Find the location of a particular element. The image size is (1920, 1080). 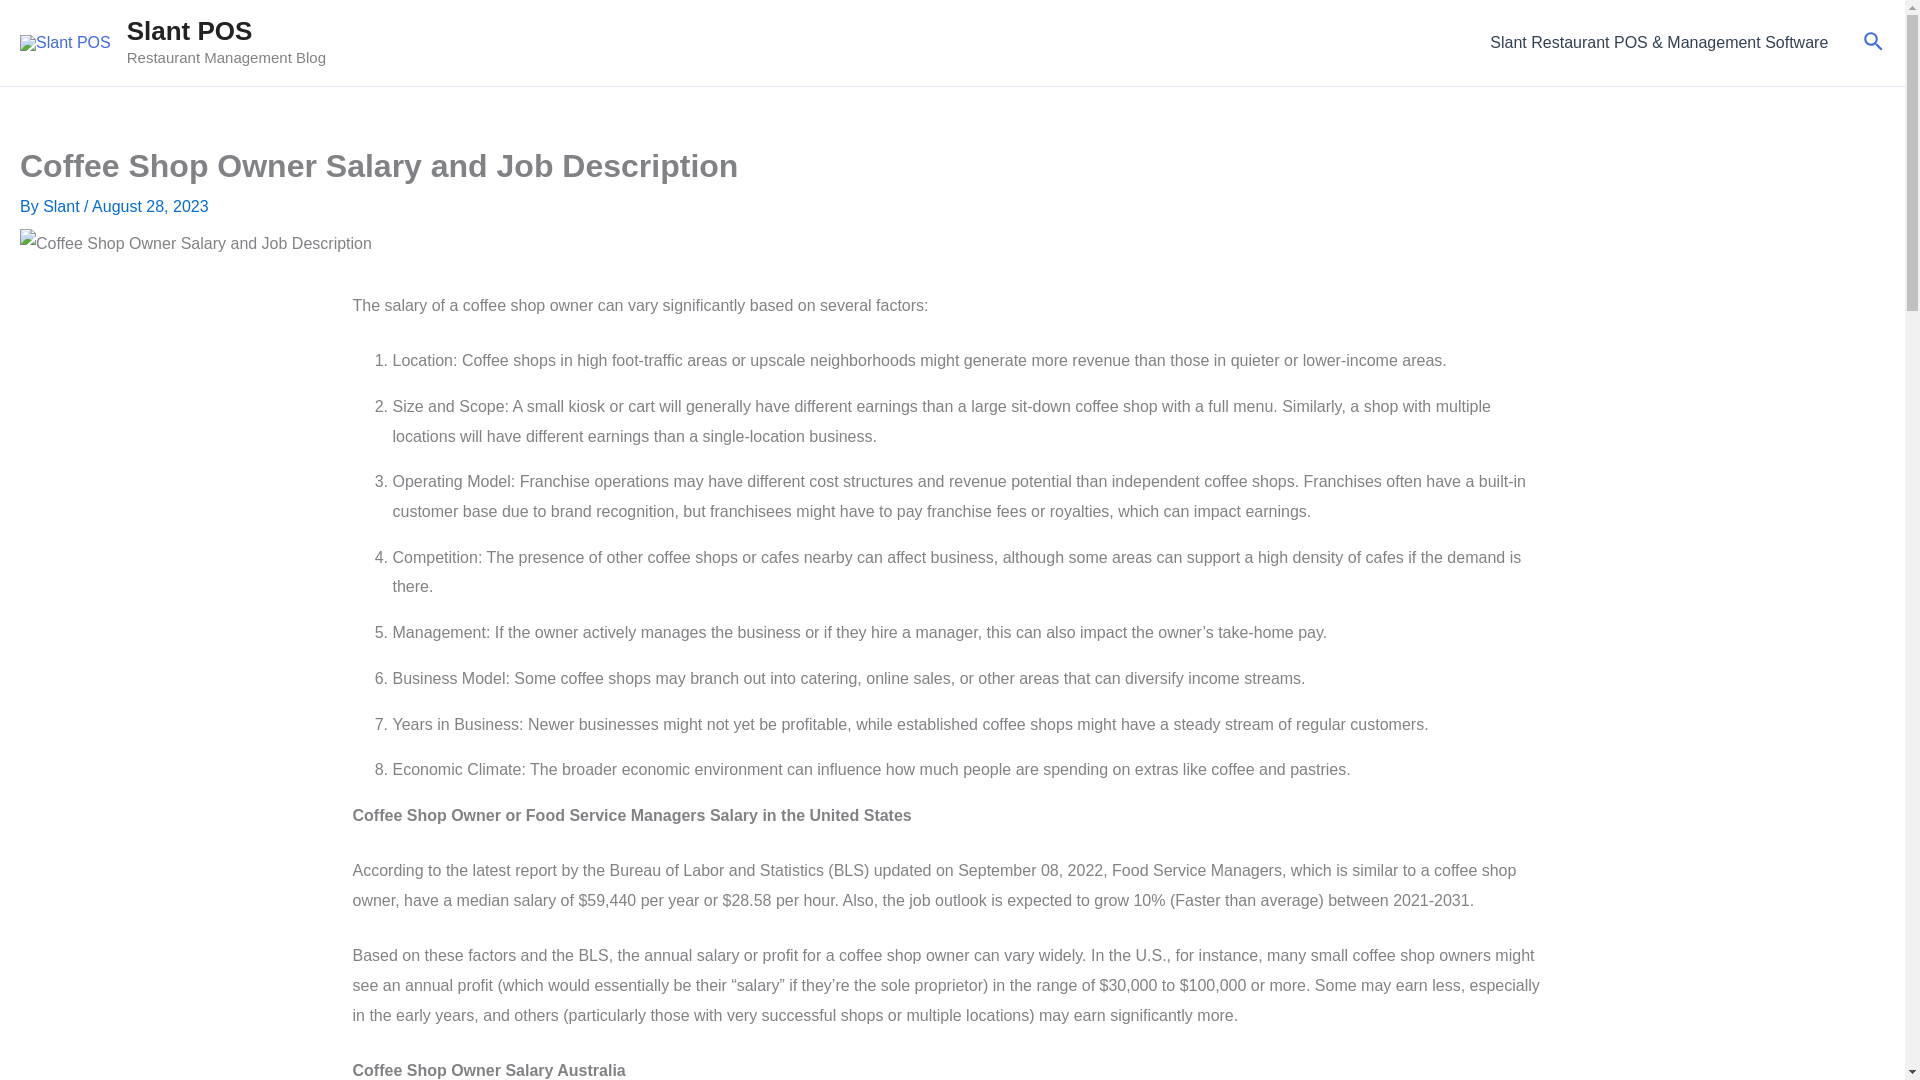

Slant POS is located at coordinates (190, 31).